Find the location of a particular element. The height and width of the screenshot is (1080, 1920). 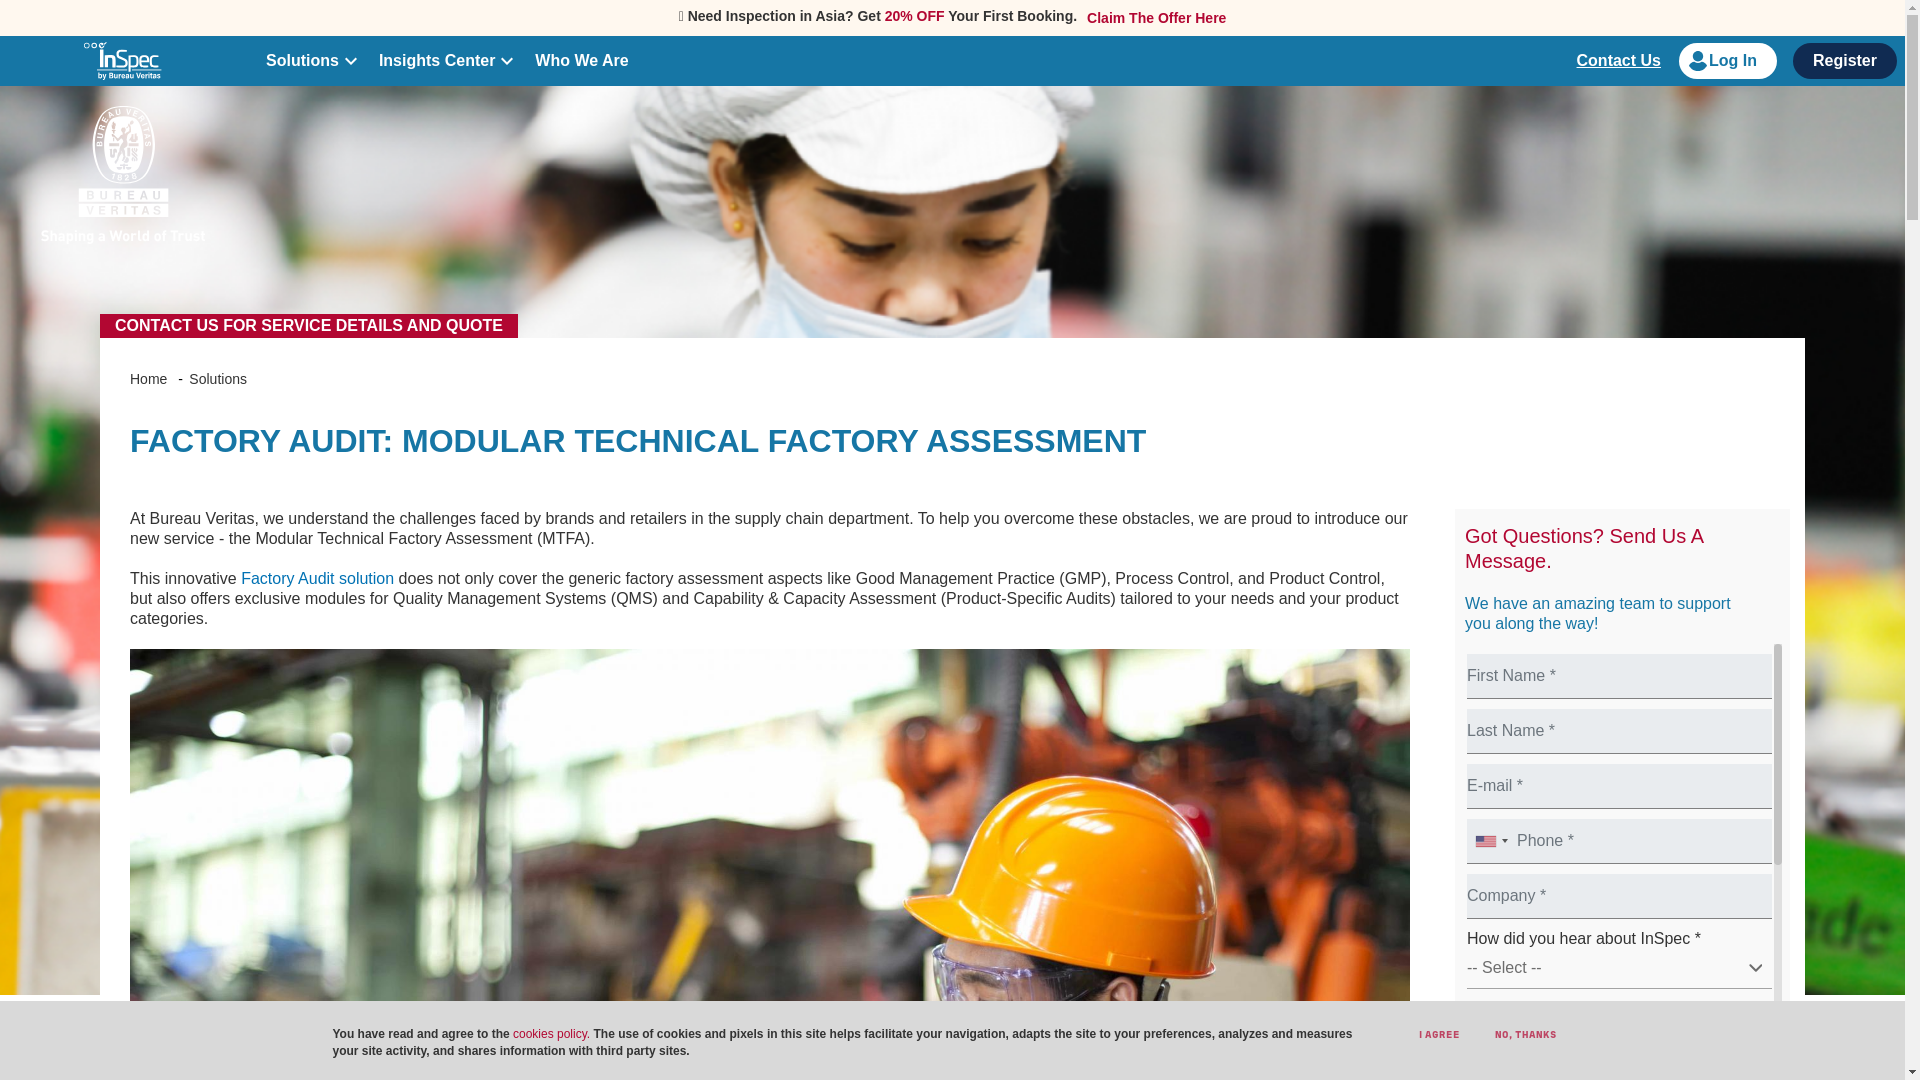

Who We Are is located at coordinates (581, 60).